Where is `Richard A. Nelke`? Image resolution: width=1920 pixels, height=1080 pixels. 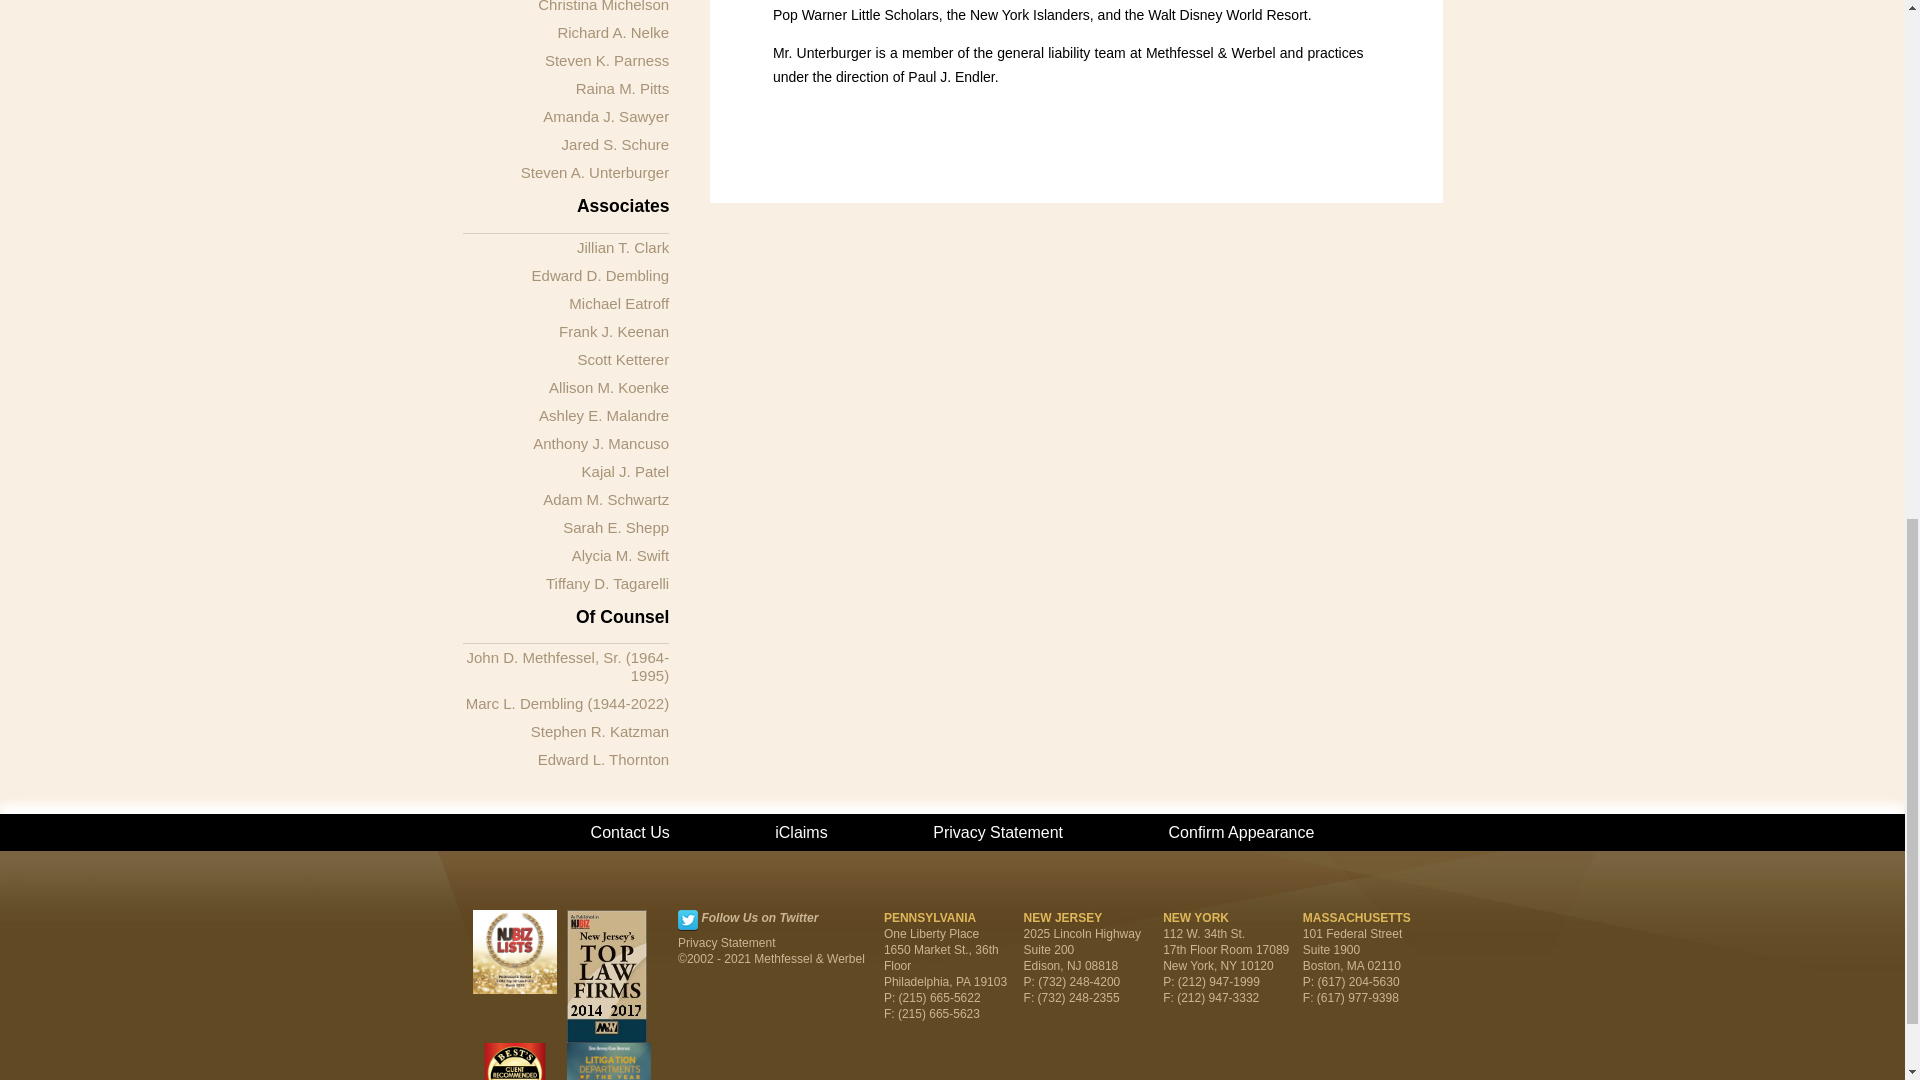
Richard A. Nelke is located at coordinates (612, 32).